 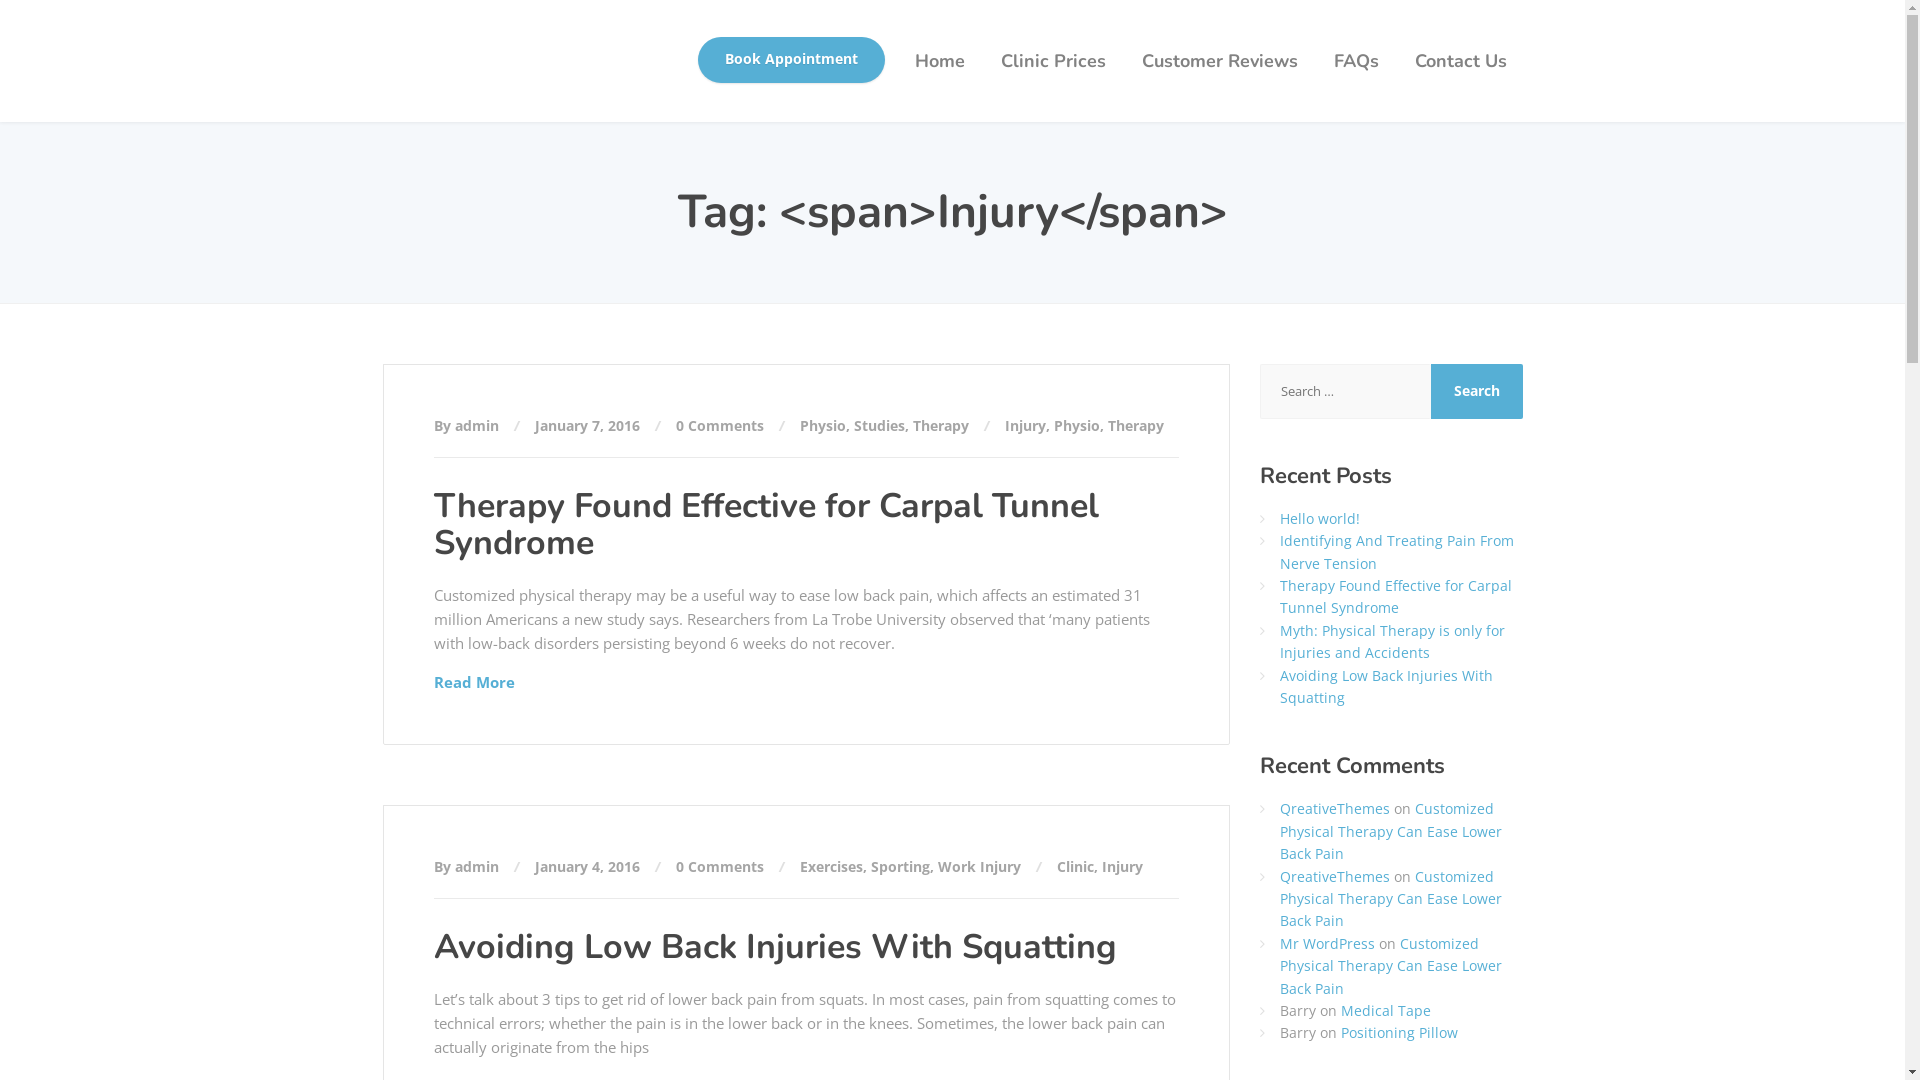 What do you see at coordinates (1386, 686) in the screenshot?
I see `Avoiding Low Back Injuries With Squatting` at bounding box center [1386, 686].